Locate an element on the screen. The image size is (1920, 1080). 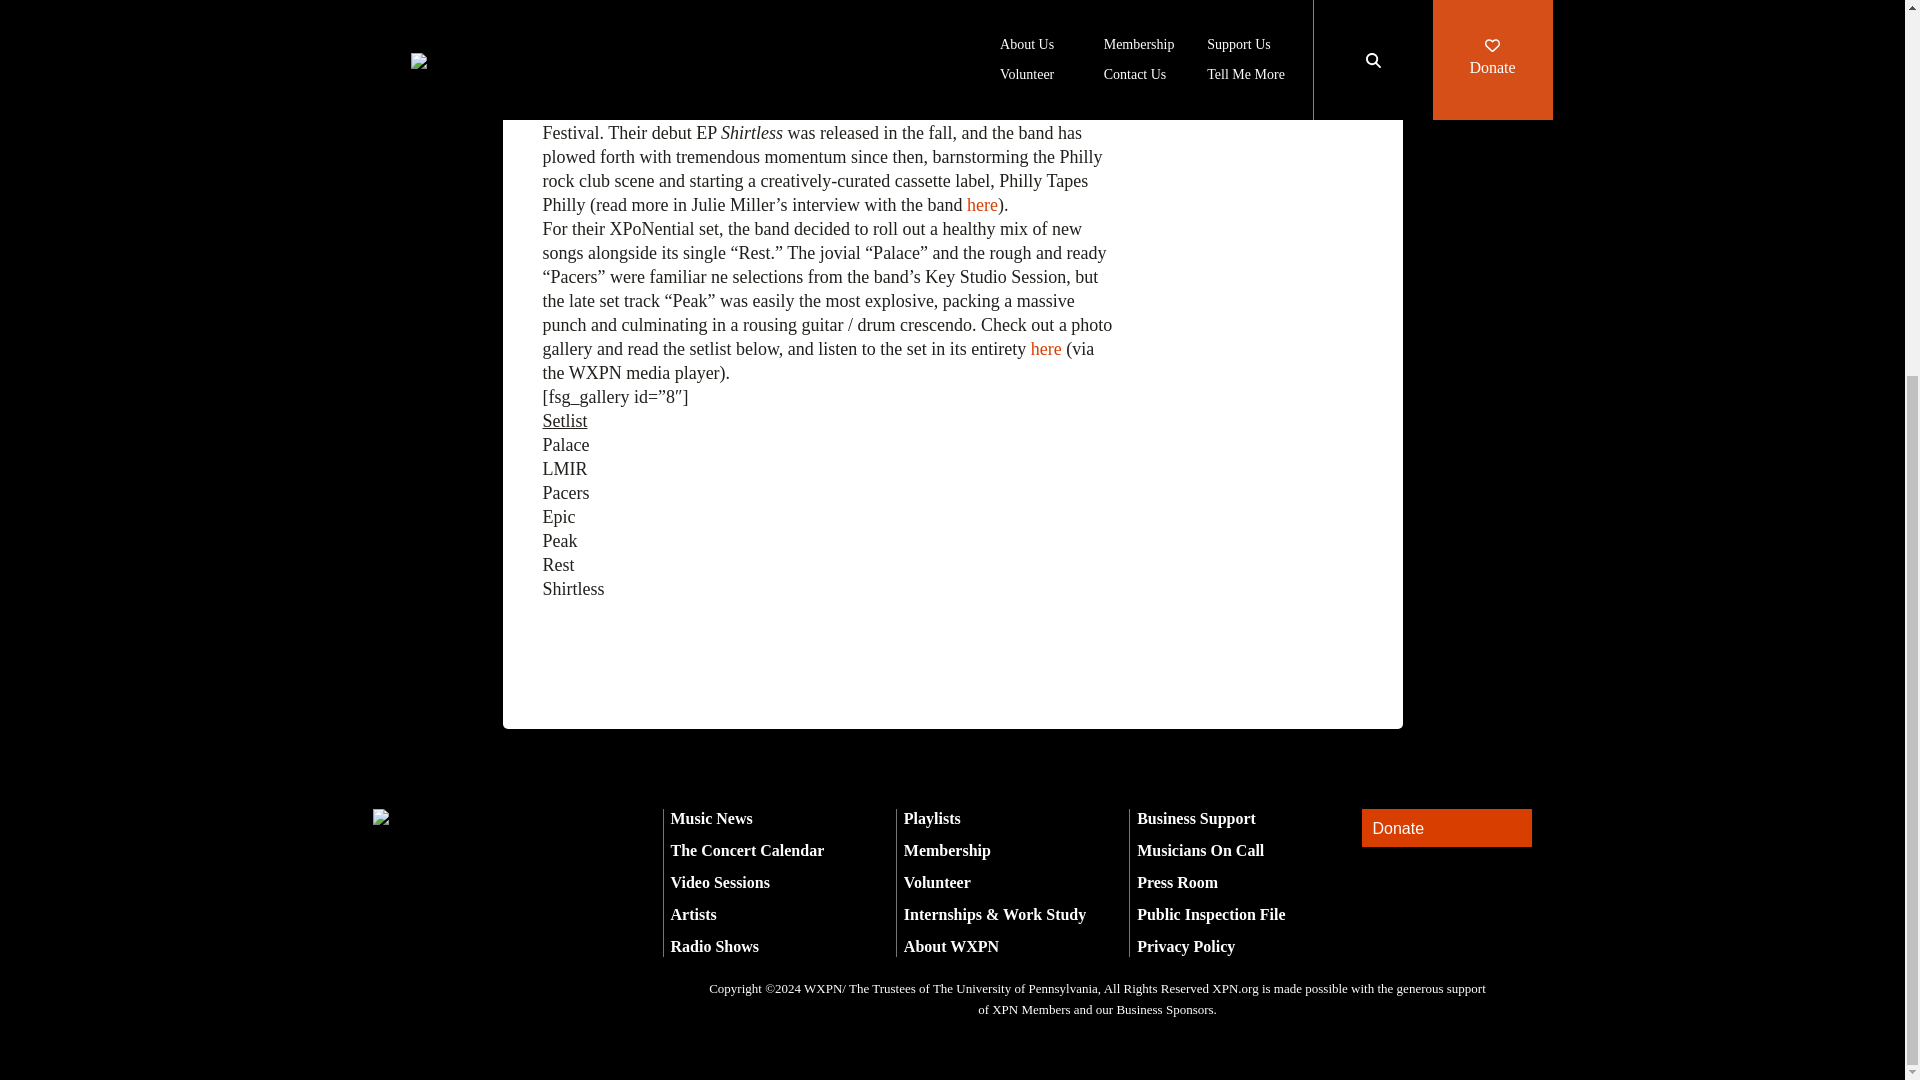
Privacy Policy is located at coordinates (1185, 946).